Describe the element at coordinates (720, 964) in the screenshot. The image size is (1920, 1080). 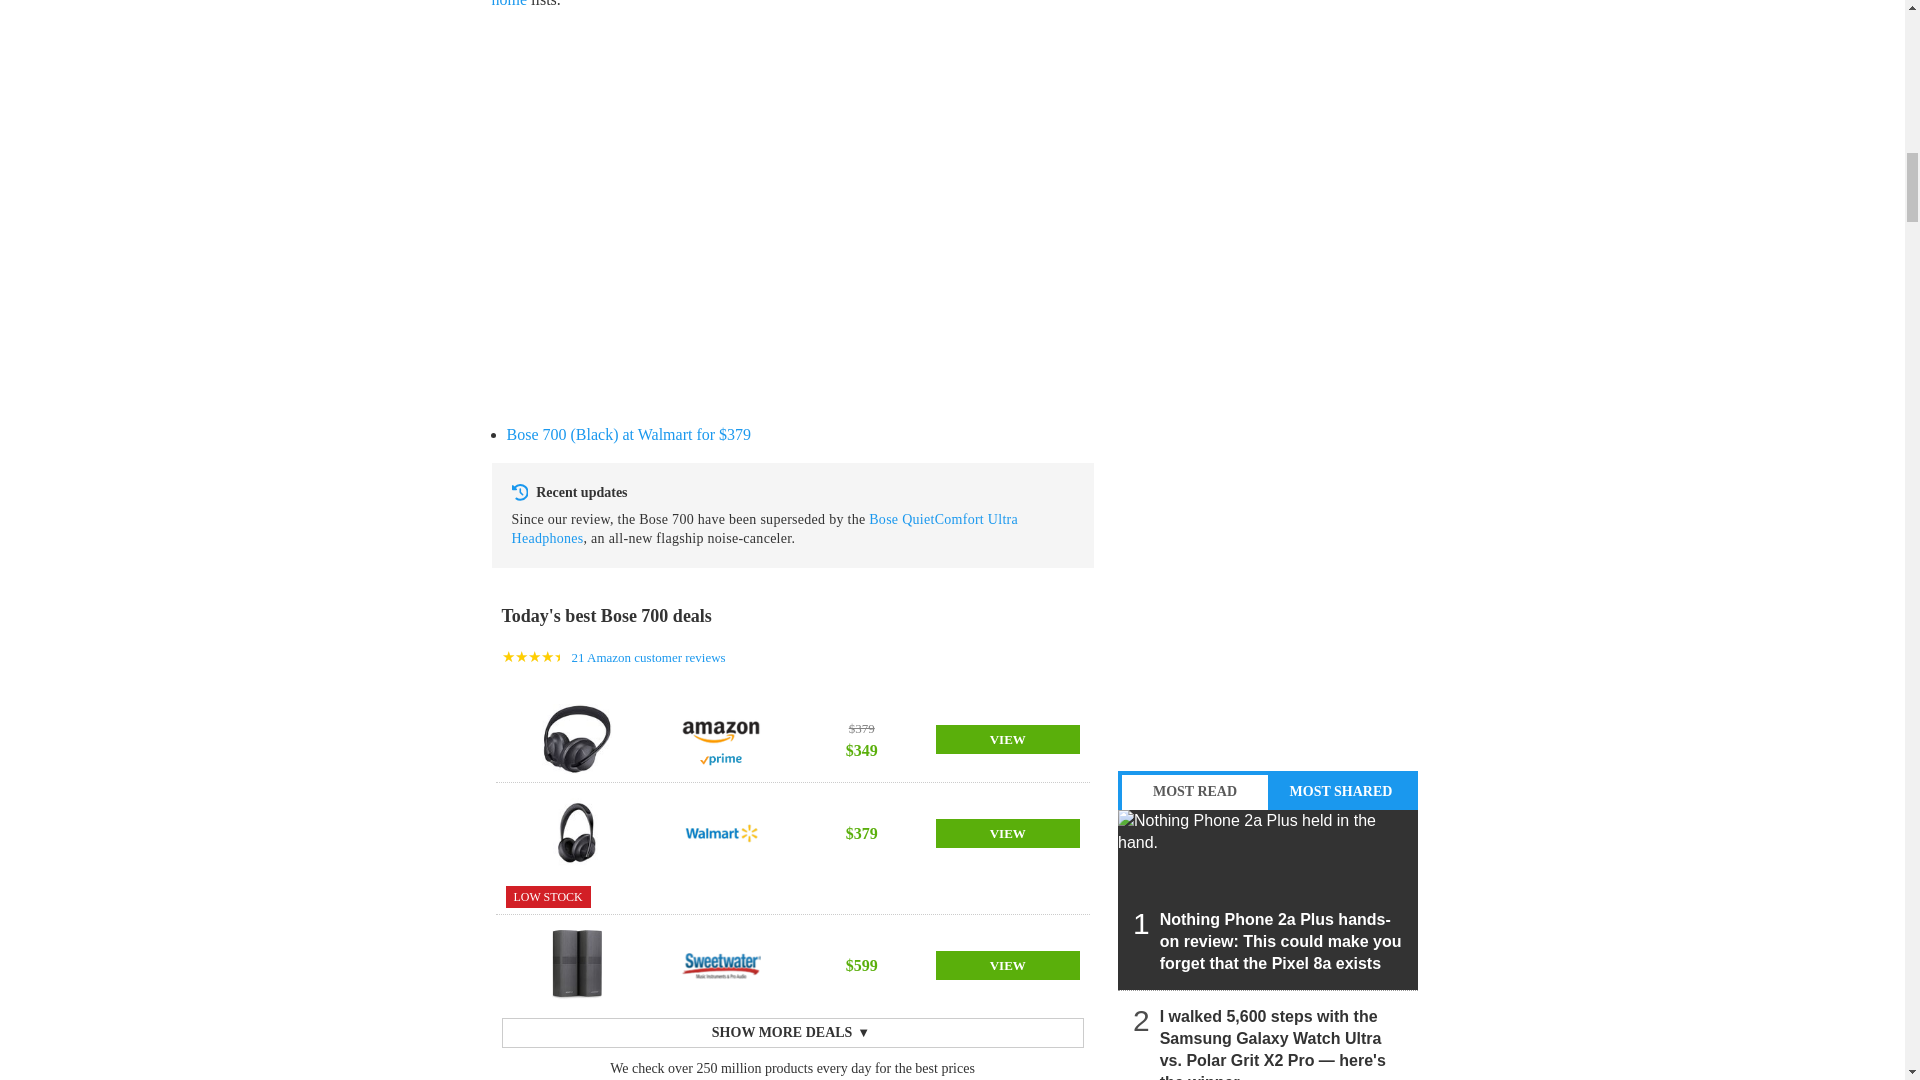
I see `Sweetwater Sound` at that location.